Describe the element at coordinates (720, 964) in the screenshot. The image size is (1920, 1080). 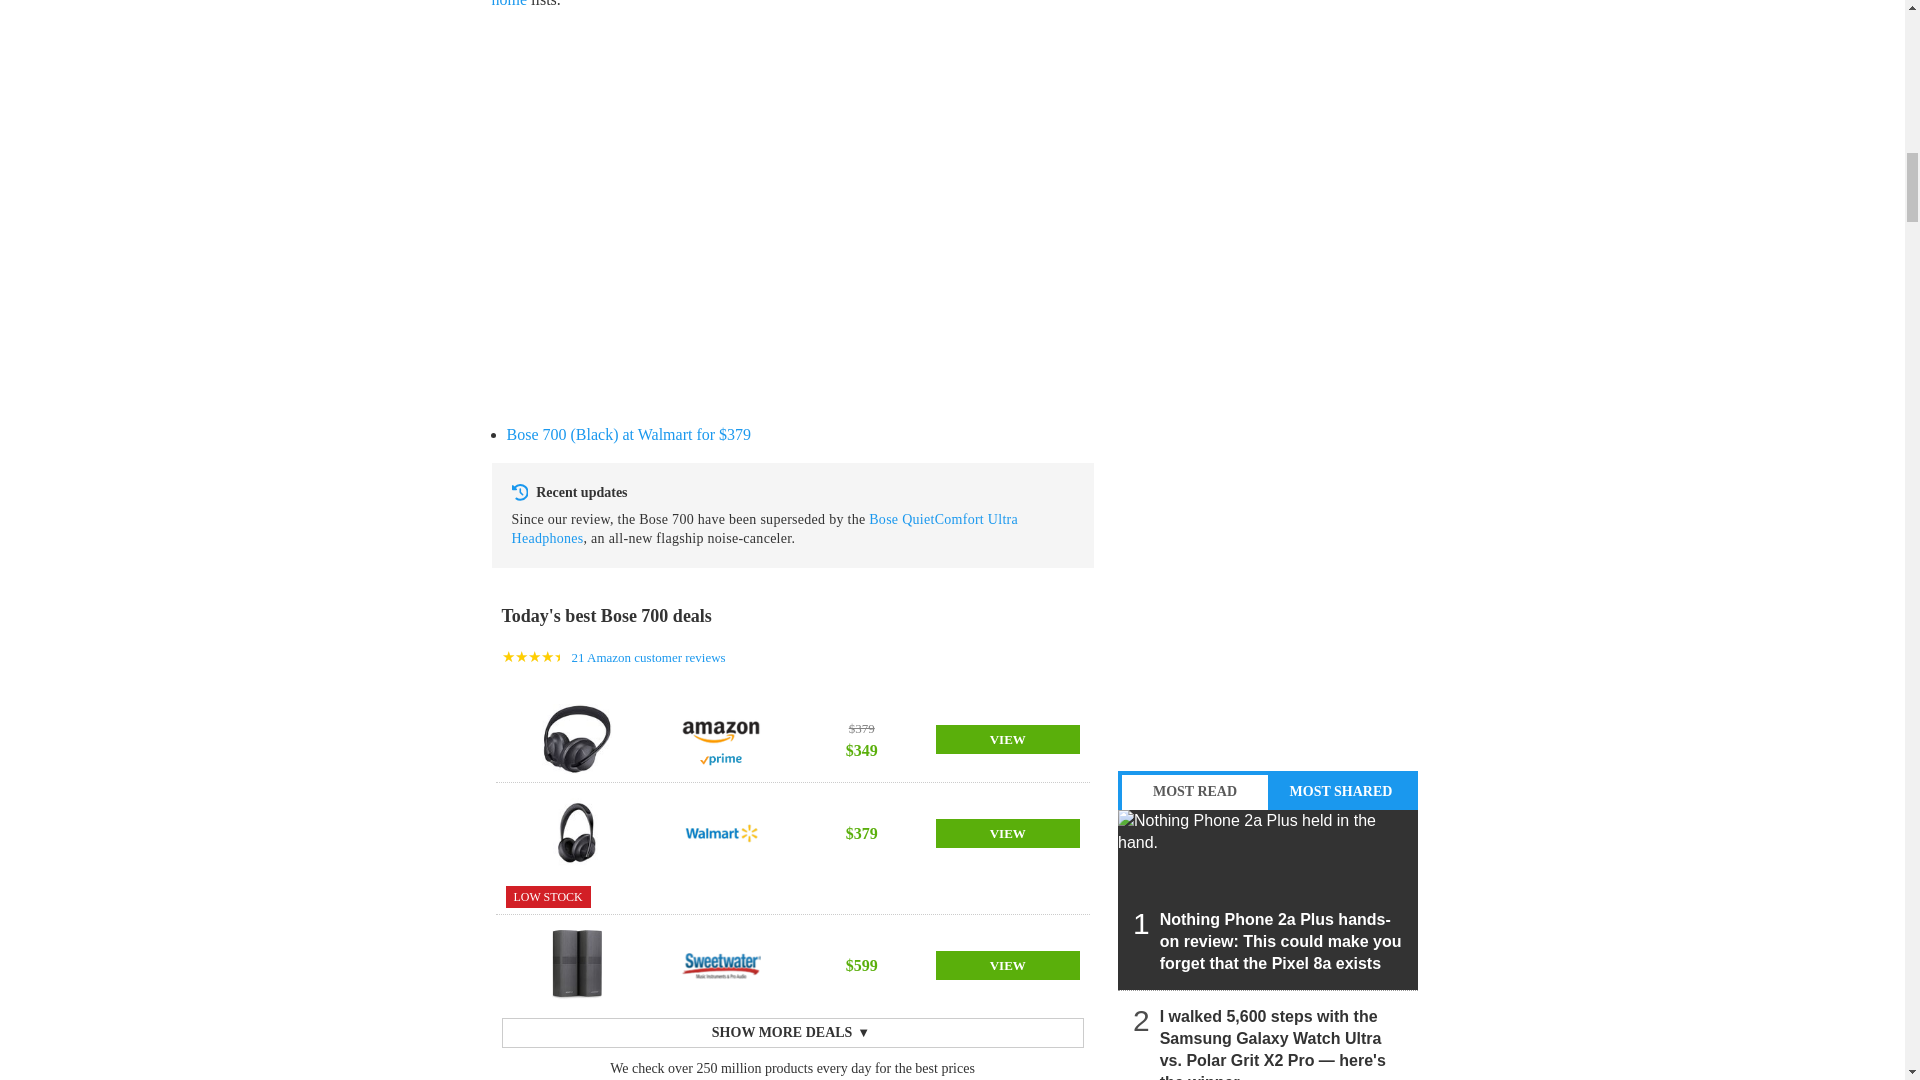
I see `Sweetwater Sound` at that location.